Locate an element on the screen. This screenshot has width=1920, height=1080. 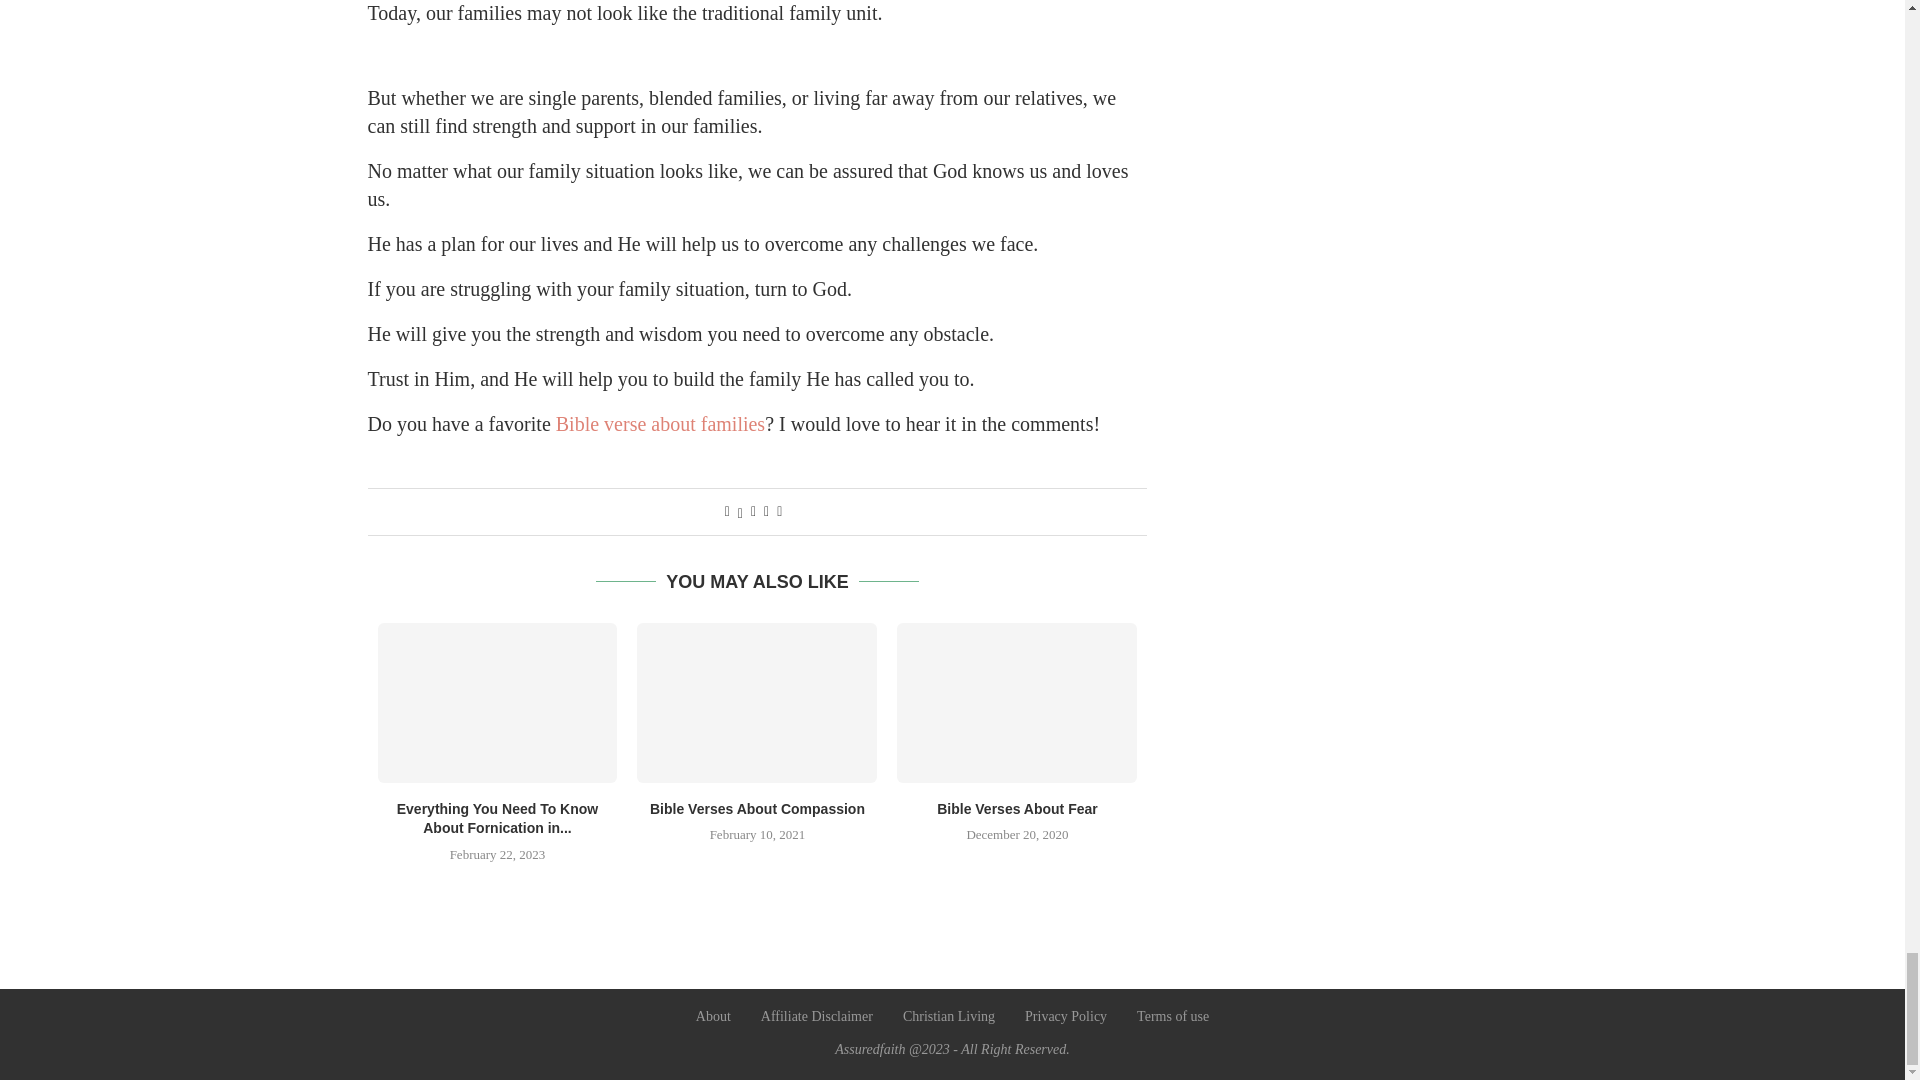
Bible Verses About Fear is located at coordinates (1017, 808).